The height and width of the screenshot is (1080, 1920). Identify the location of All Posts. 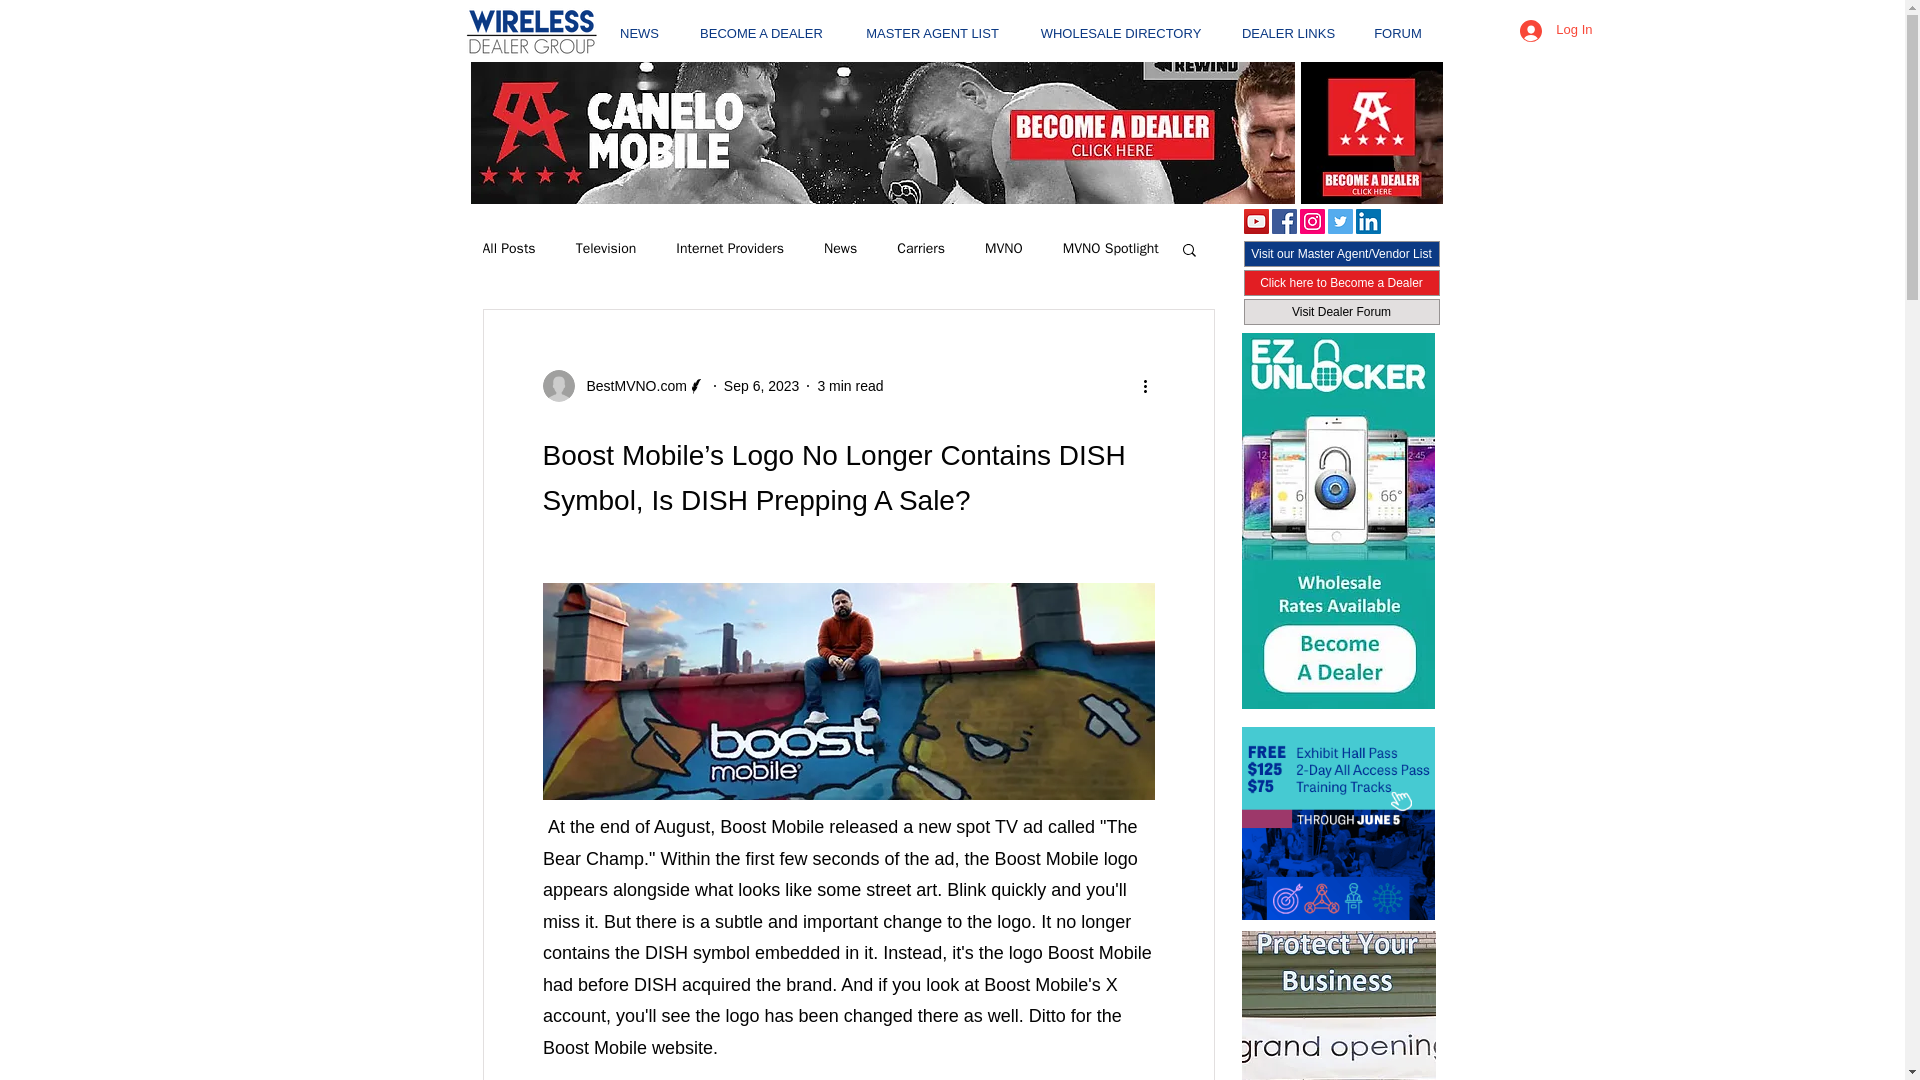
(508, 248).